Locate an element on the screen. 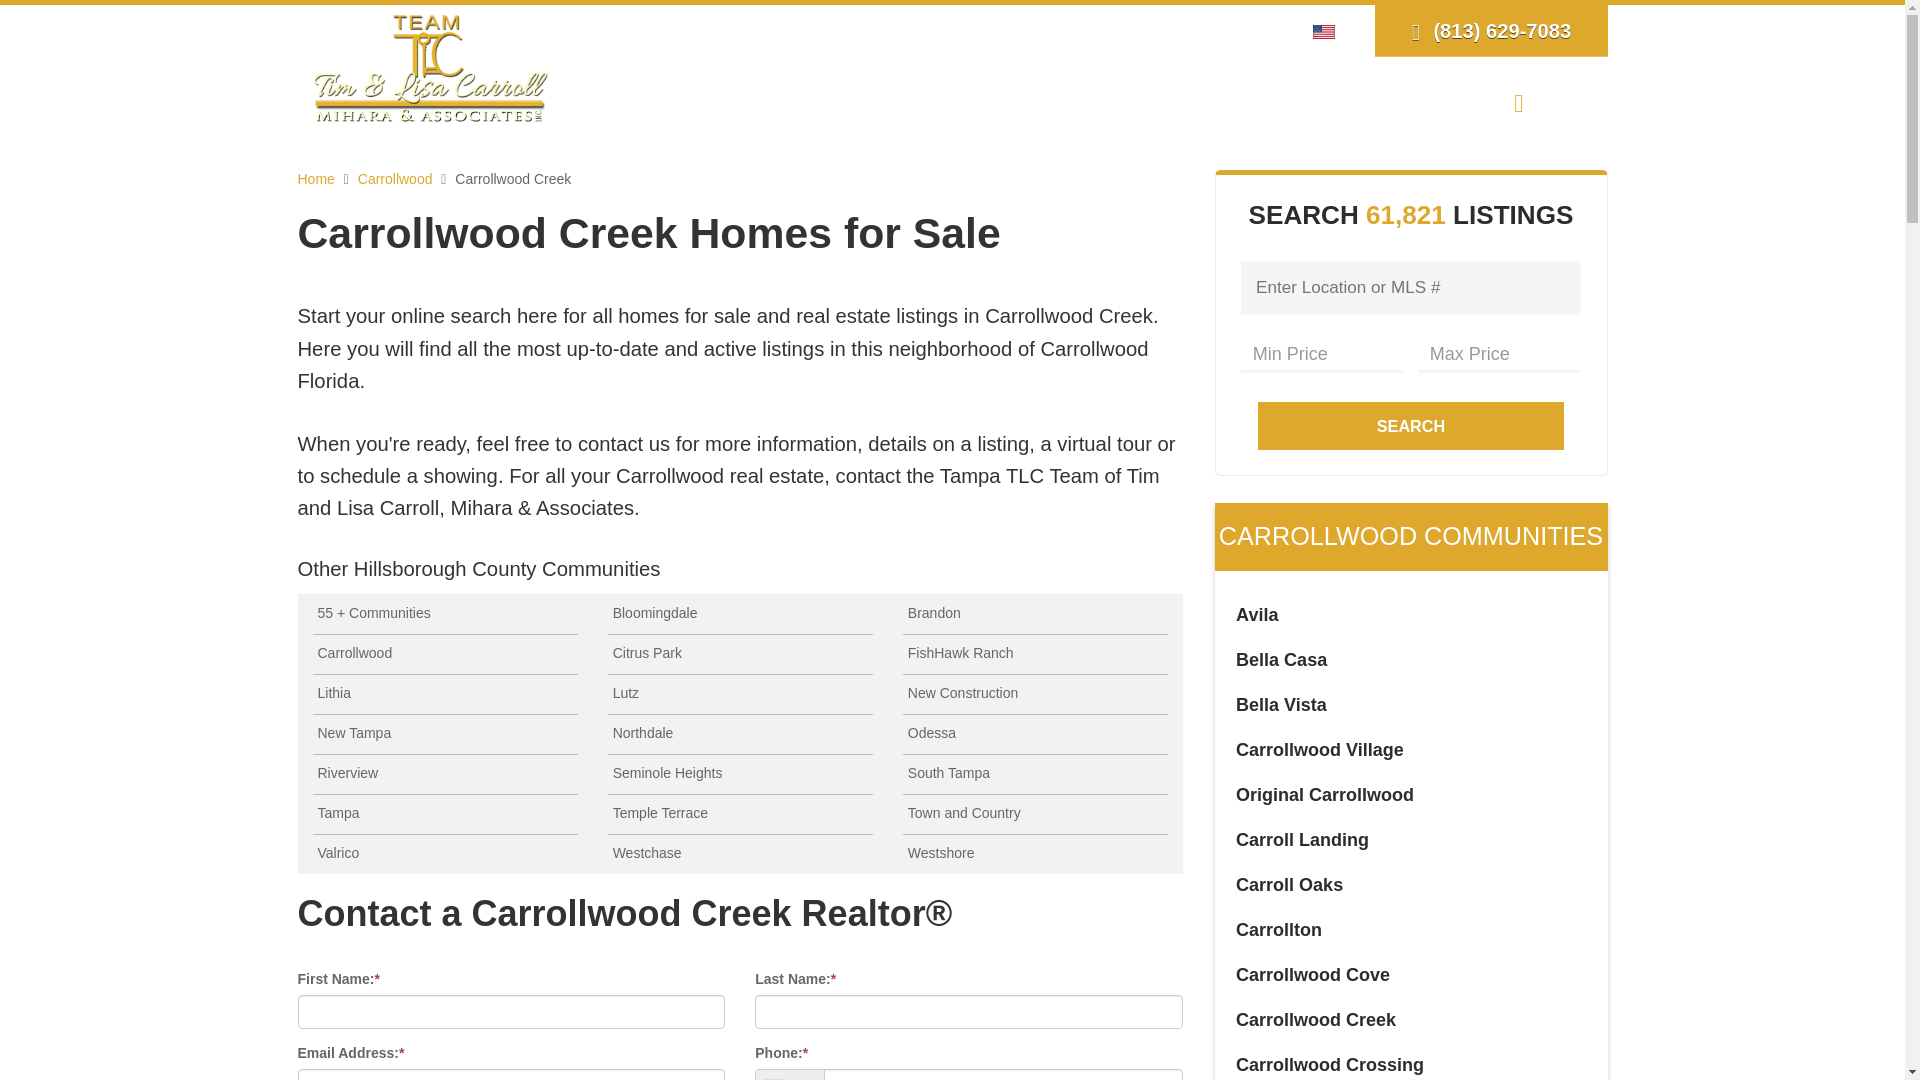  Home Page is located at coordinates (430, 66).